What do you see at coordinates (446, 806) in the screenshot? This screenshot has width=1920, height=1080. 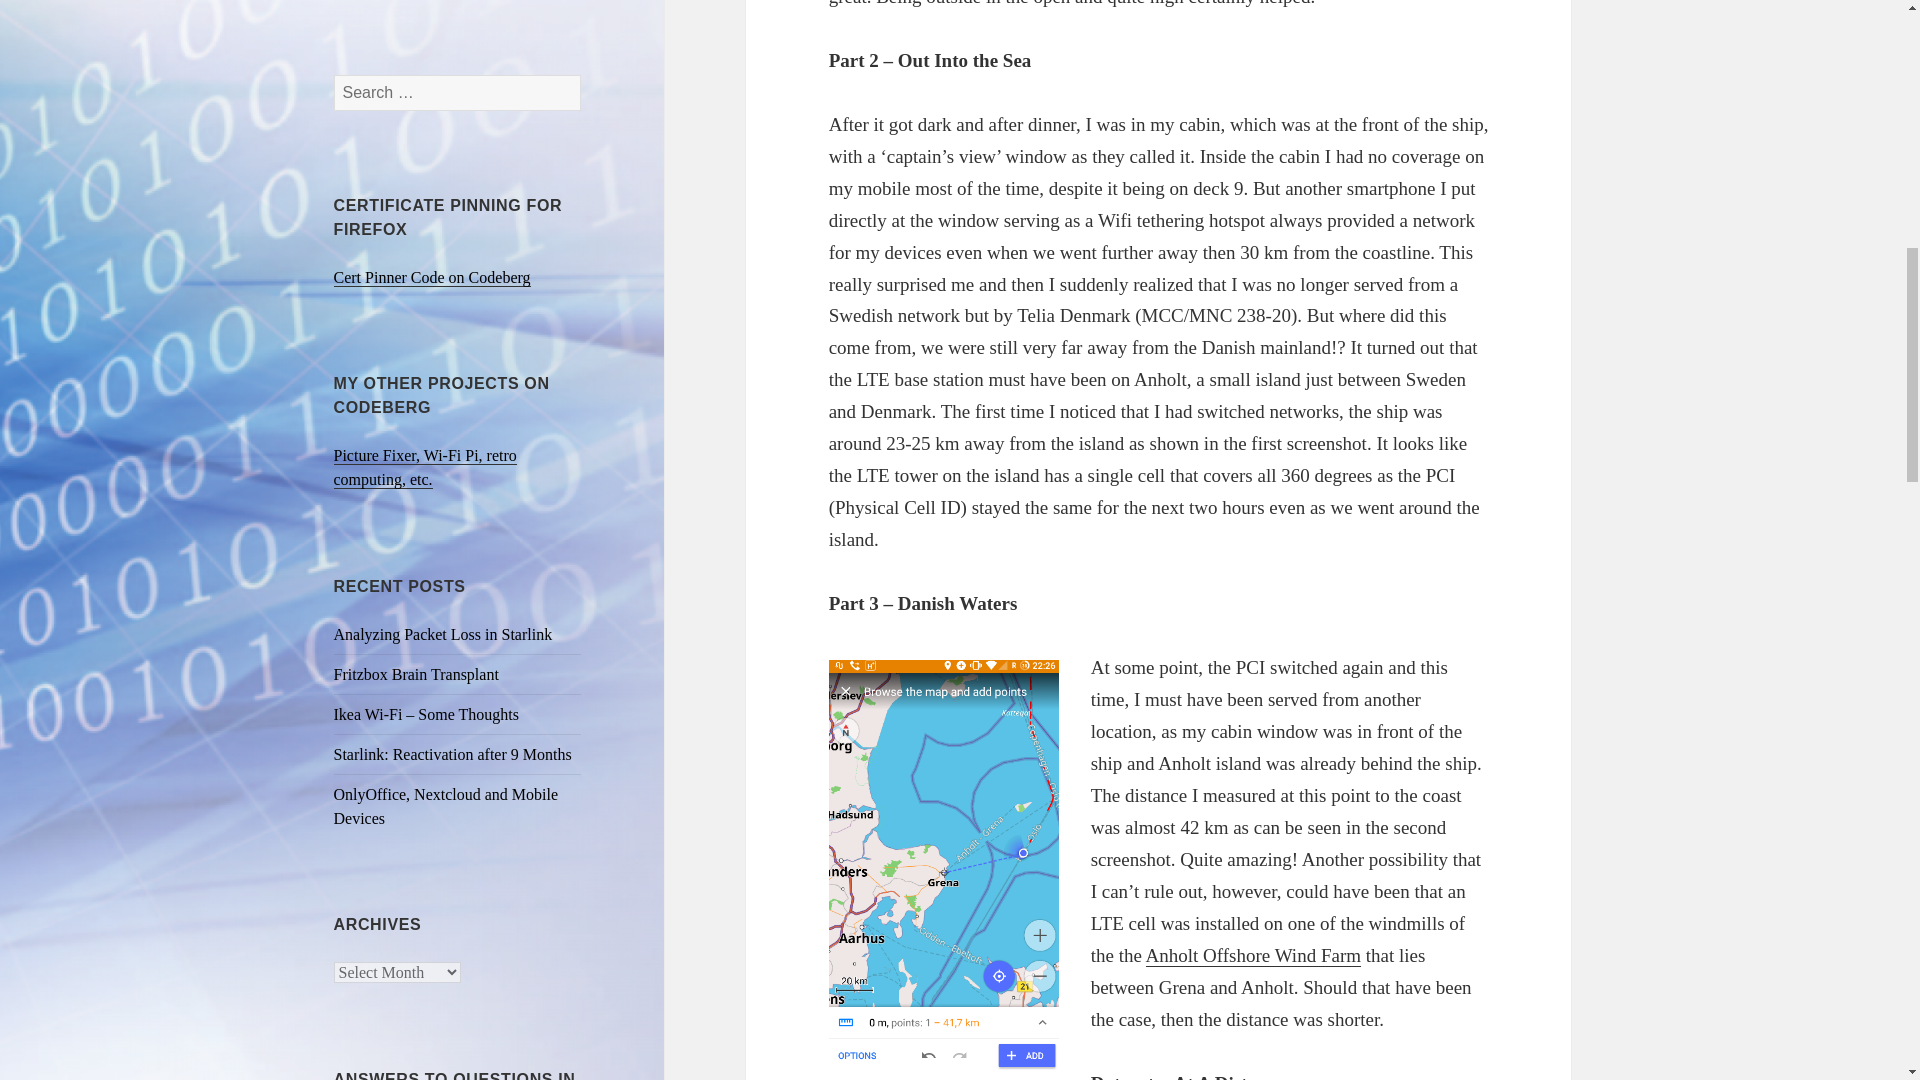 I see `OnlyOffice, Nextcloud and Mobile Devices` at bounding box center [446, 806].